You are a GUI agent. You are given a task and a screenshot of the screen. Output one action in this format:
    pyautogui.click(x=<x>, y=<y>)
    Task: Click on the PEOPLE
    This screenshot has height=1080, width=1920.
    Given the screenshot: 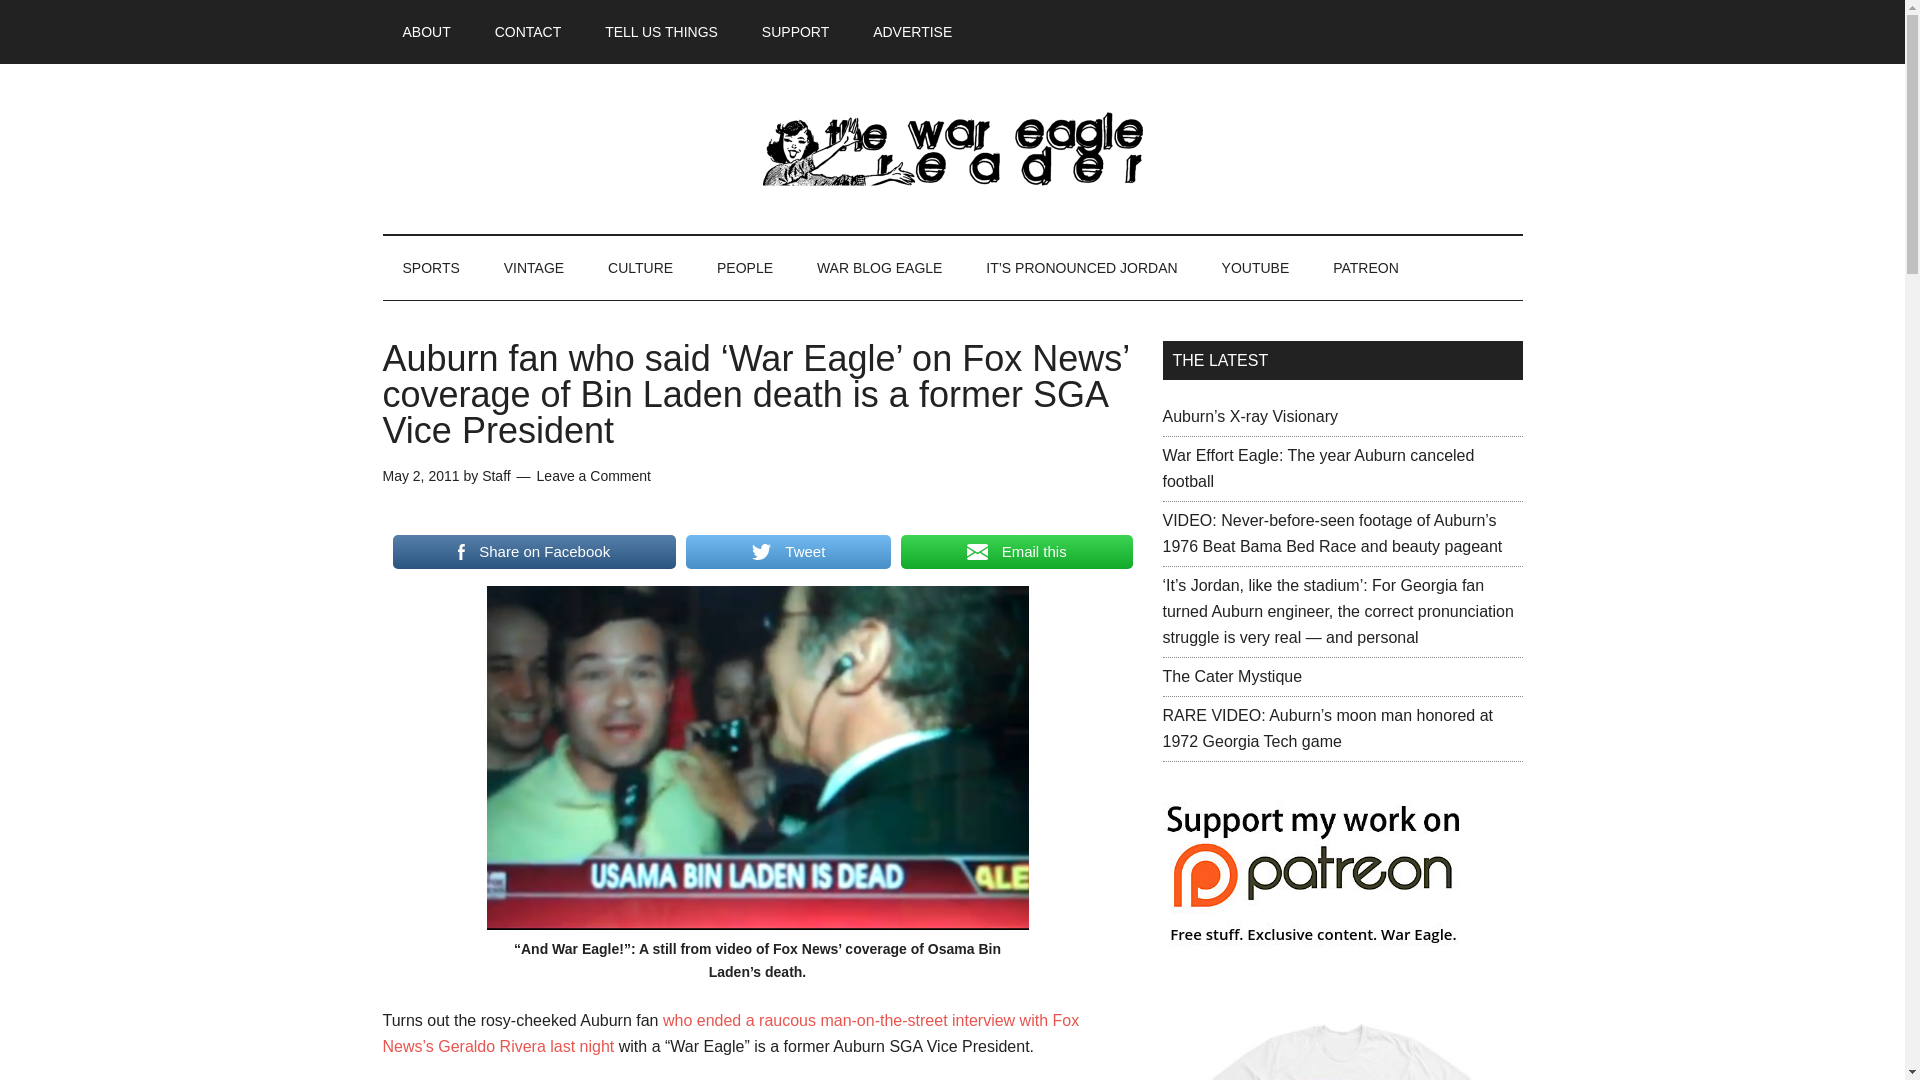 What is the action you would take?
    pyautogui.click(x=744, y=268)
    